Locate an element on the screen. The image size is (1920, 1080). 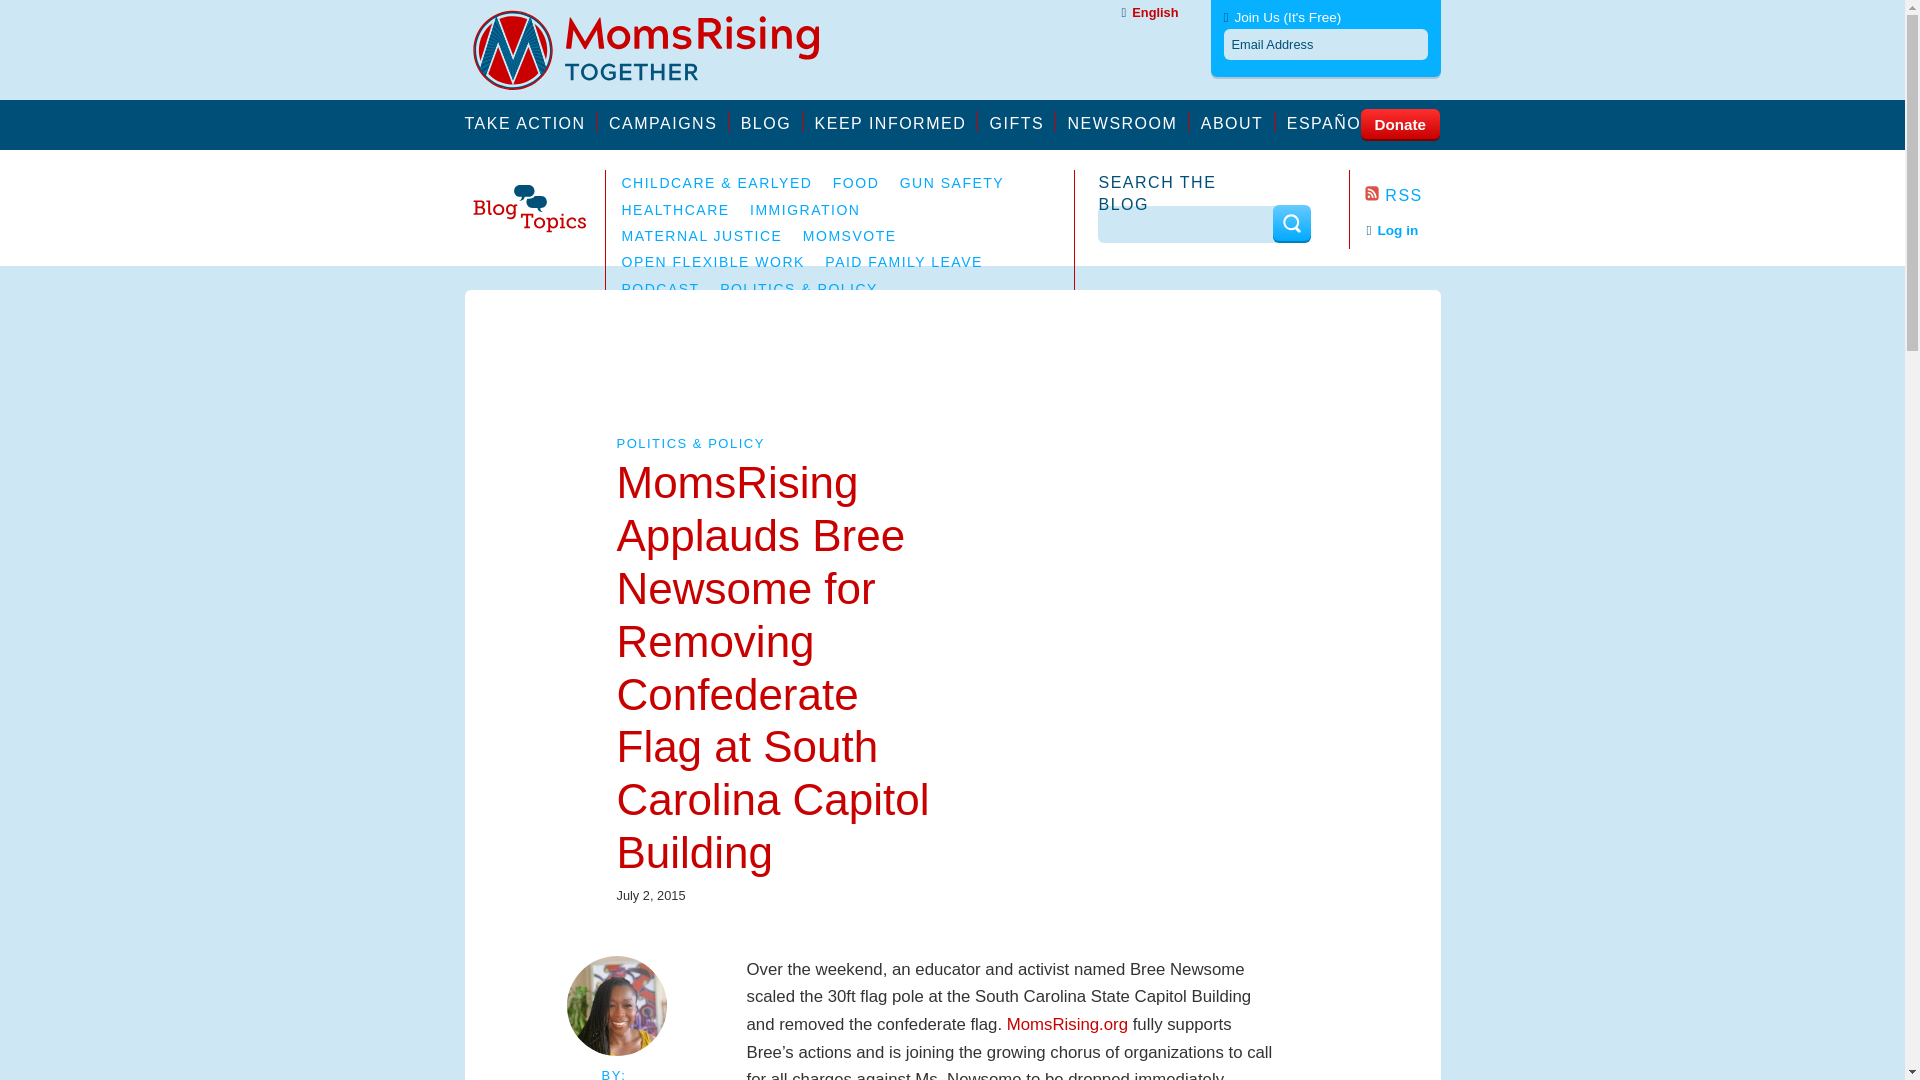
Email Address is located at coordinates (1326, 44).